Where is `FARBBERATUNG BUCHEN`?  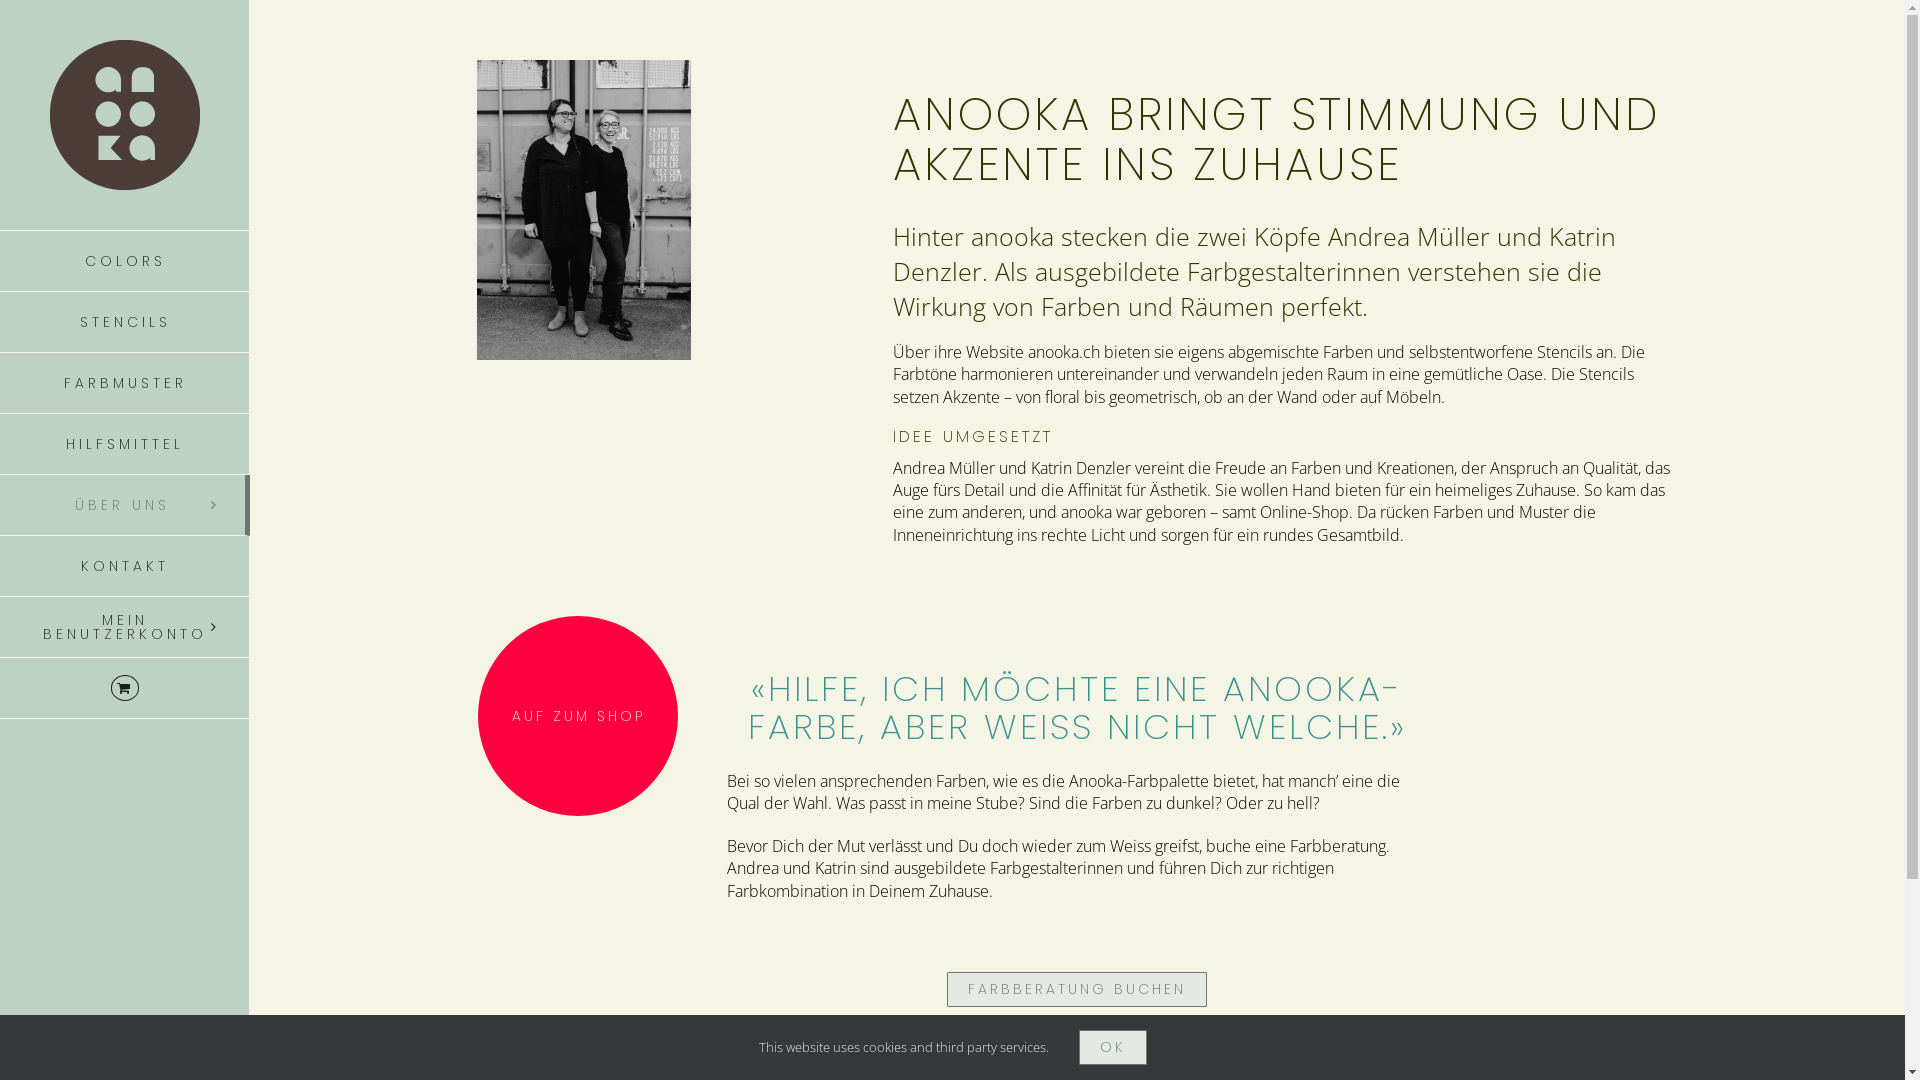
FARBBERATUNG BUCHEN is located at coordinates (1077, 990).